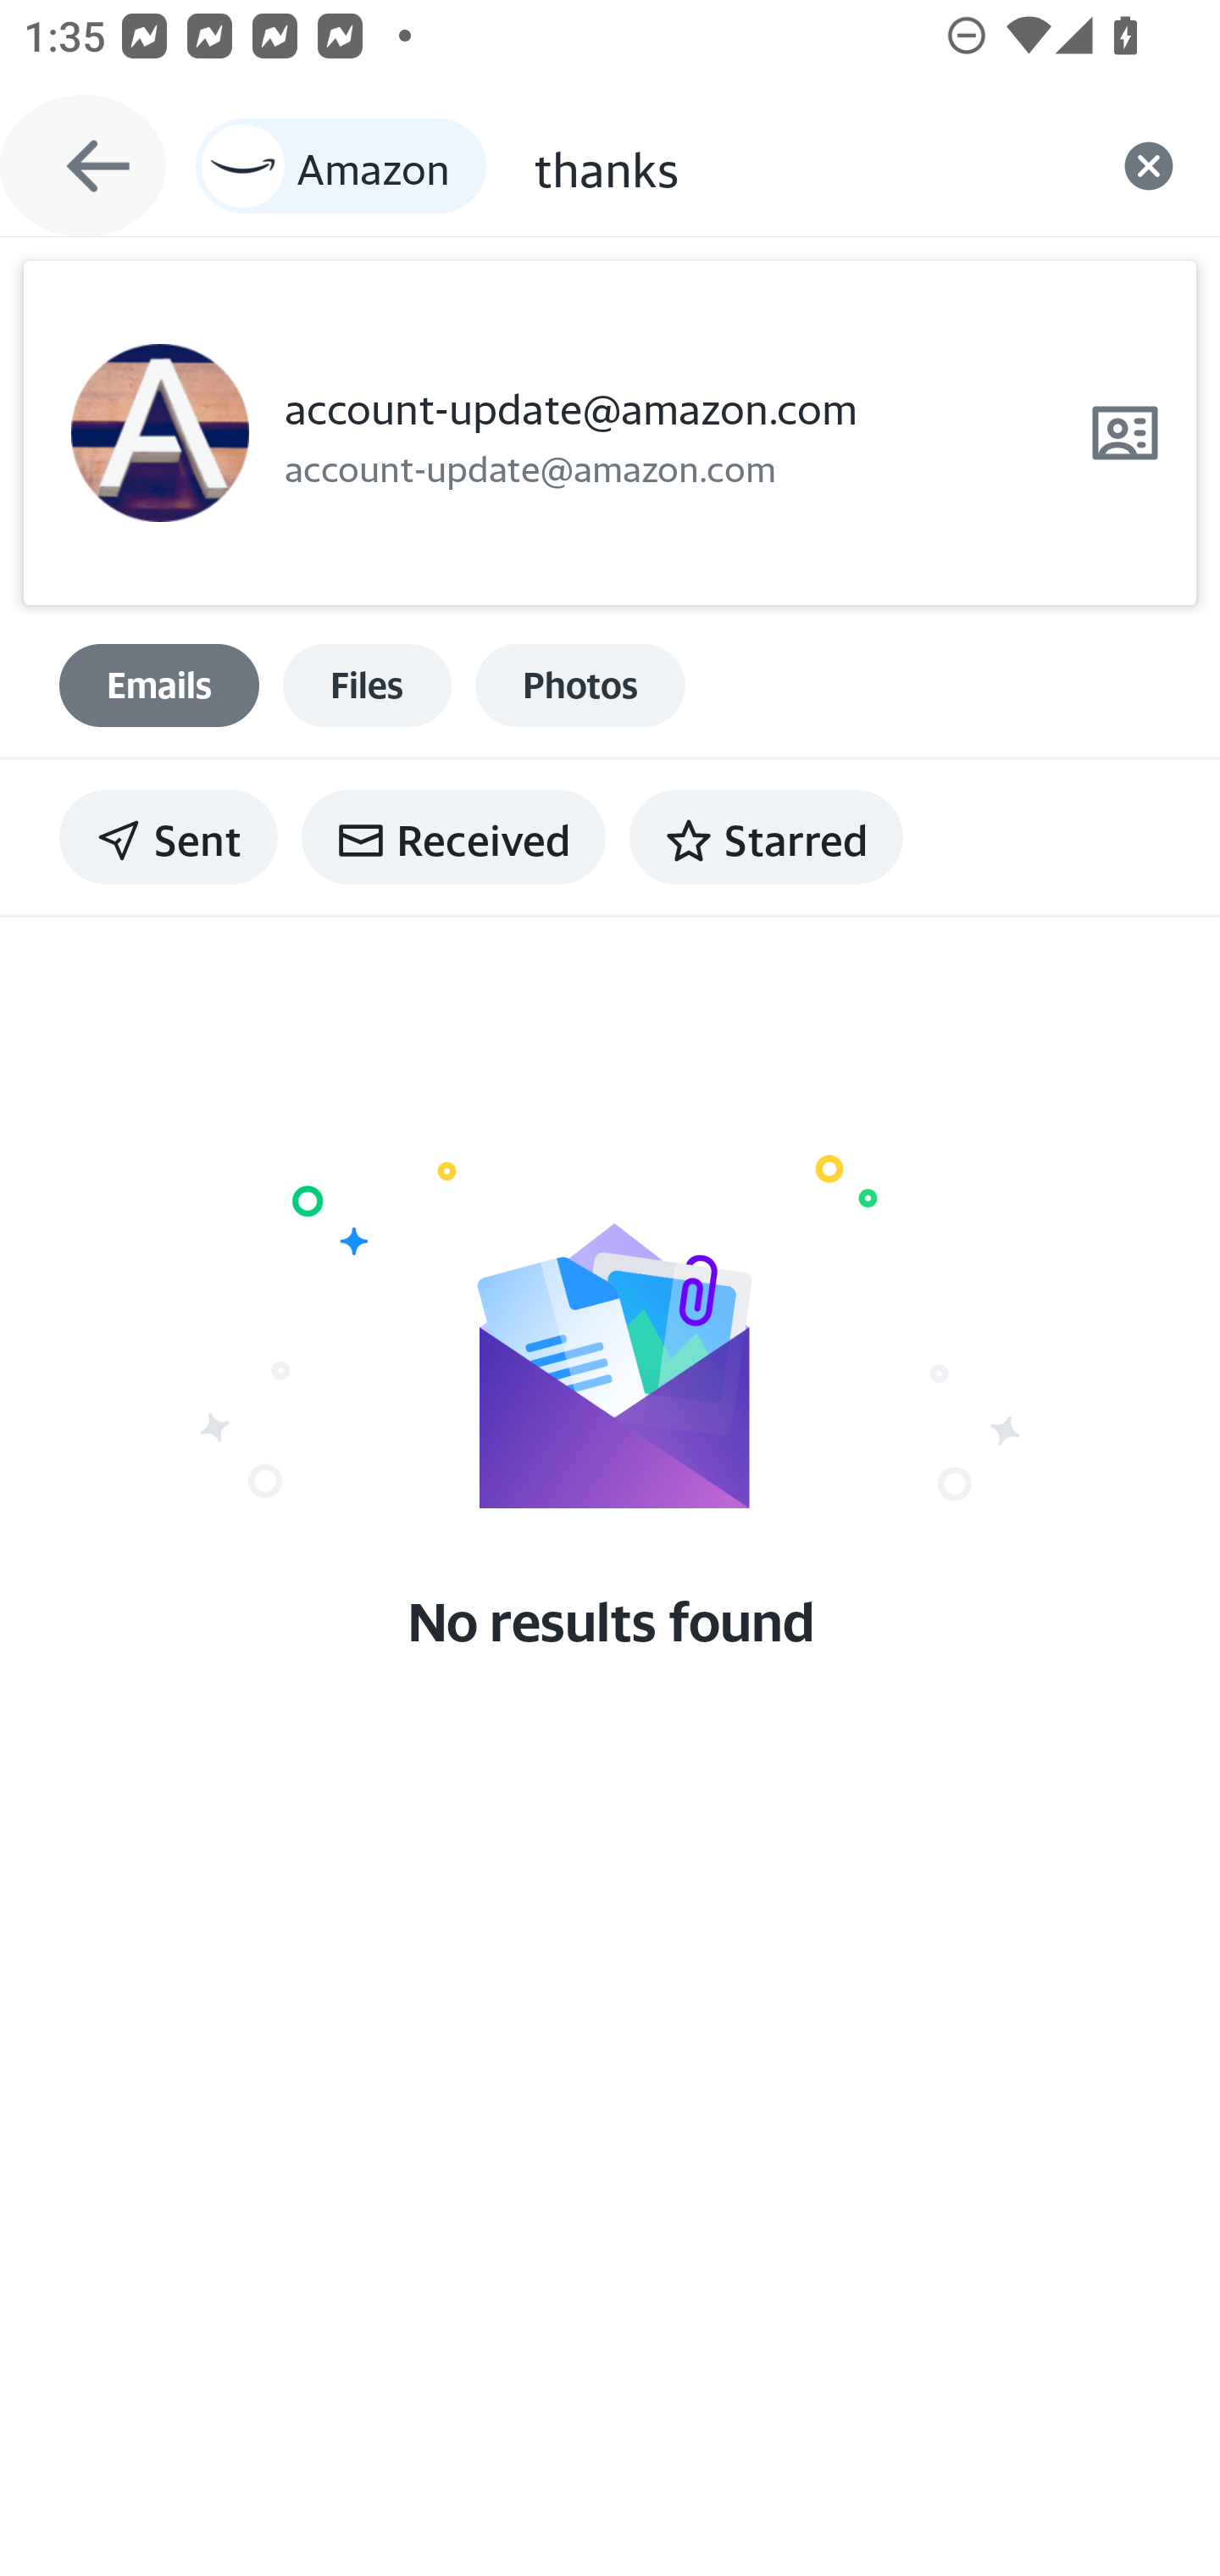 This screenshot has width=1220, height=2576. What do you see at coordinates (169, 837) in the screenshot?
I see `Sent` at bounding box center [169, 837].